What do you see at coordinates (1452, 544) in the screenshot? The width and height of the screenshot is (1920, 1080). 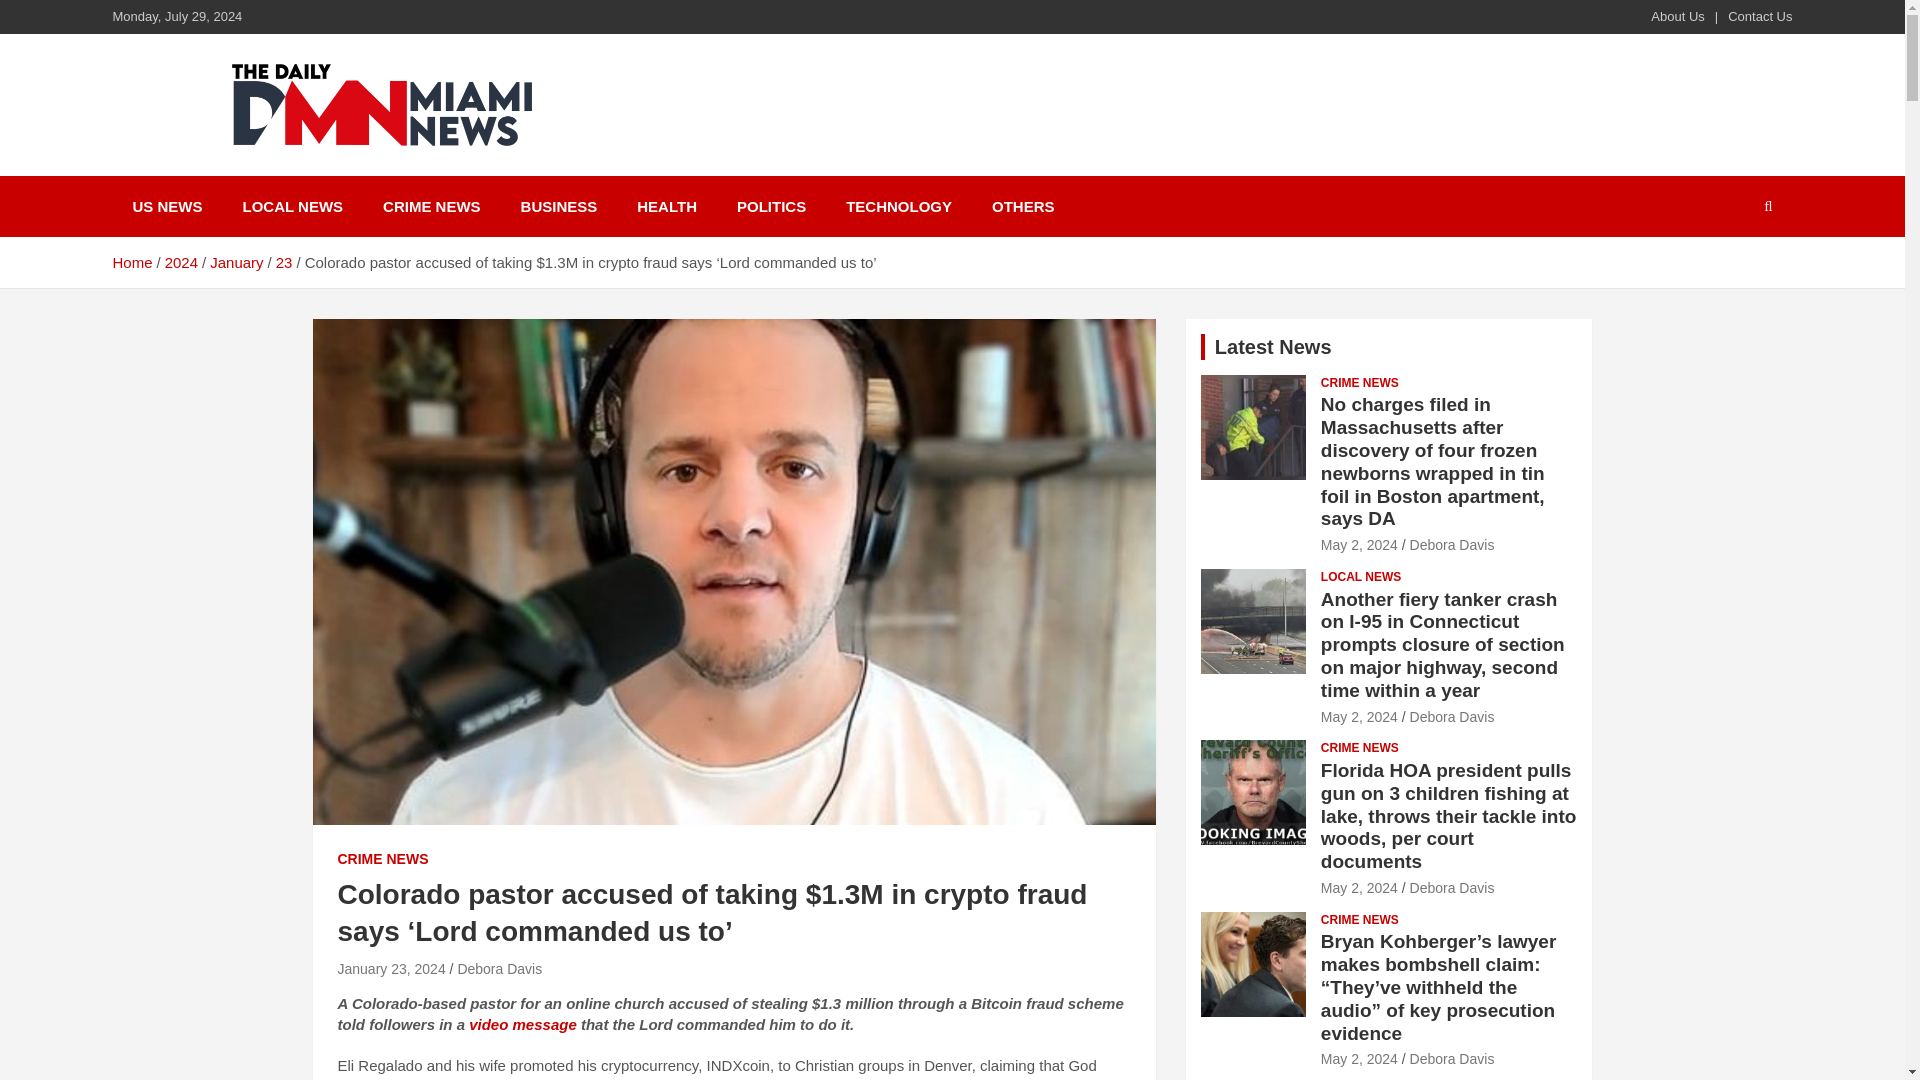 I see `Debora Davis` at bounding box center [1452, 544].